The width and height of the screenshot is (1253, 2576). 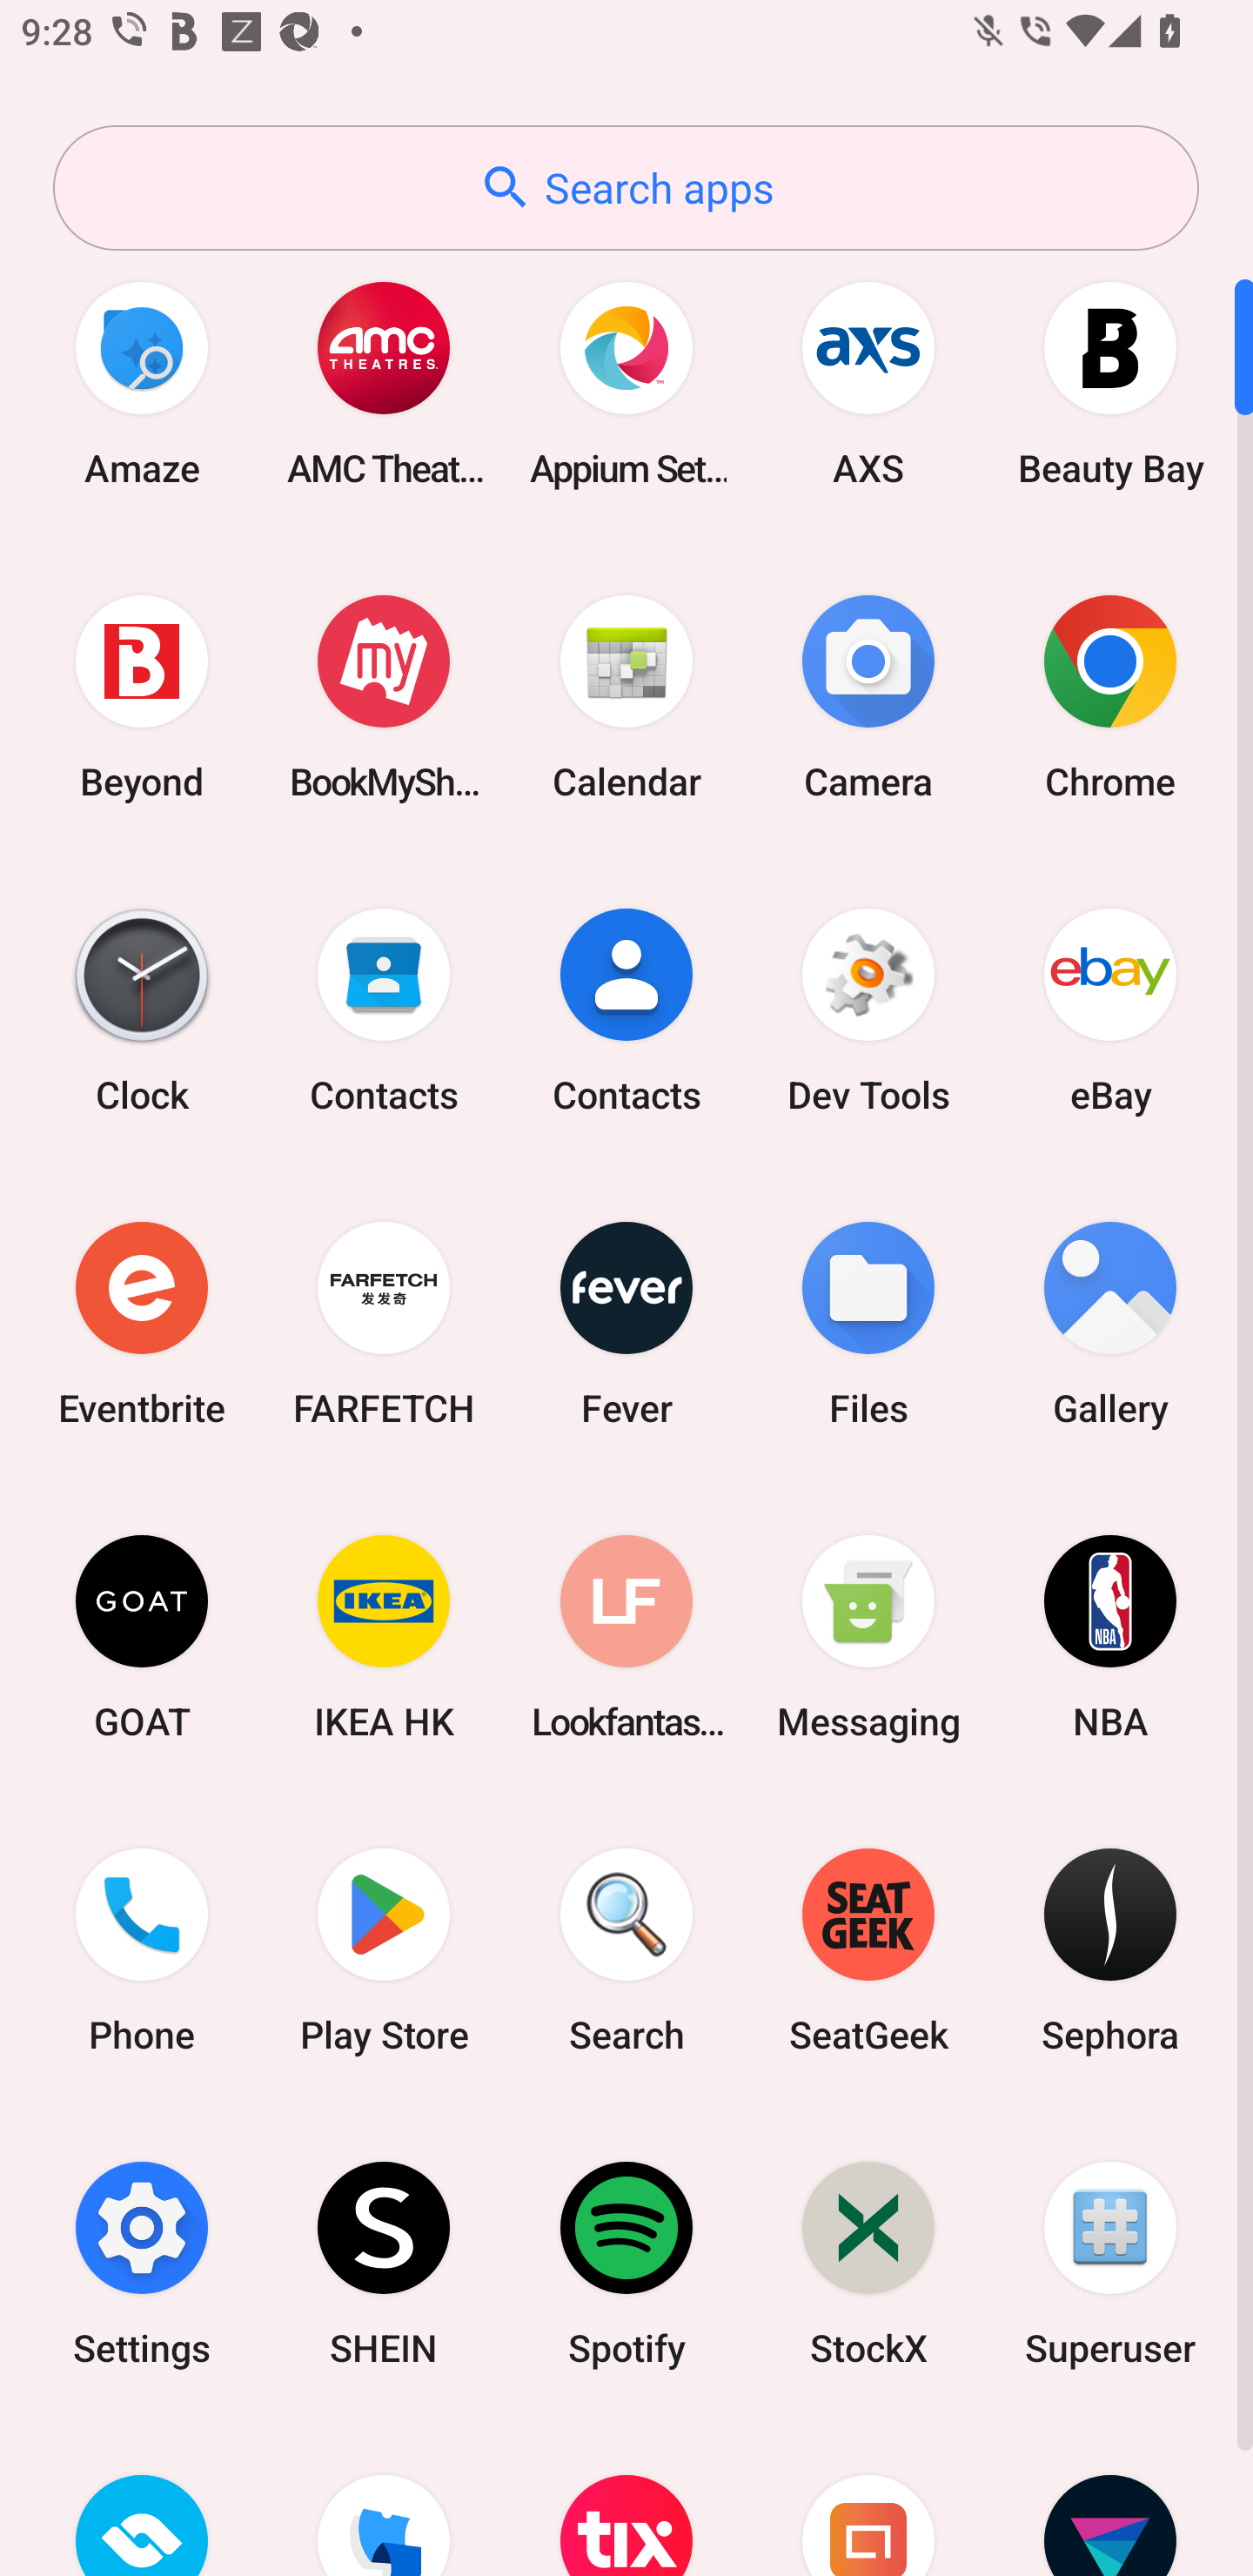 I want to click on GOAT, so click(x=142, y=1636).